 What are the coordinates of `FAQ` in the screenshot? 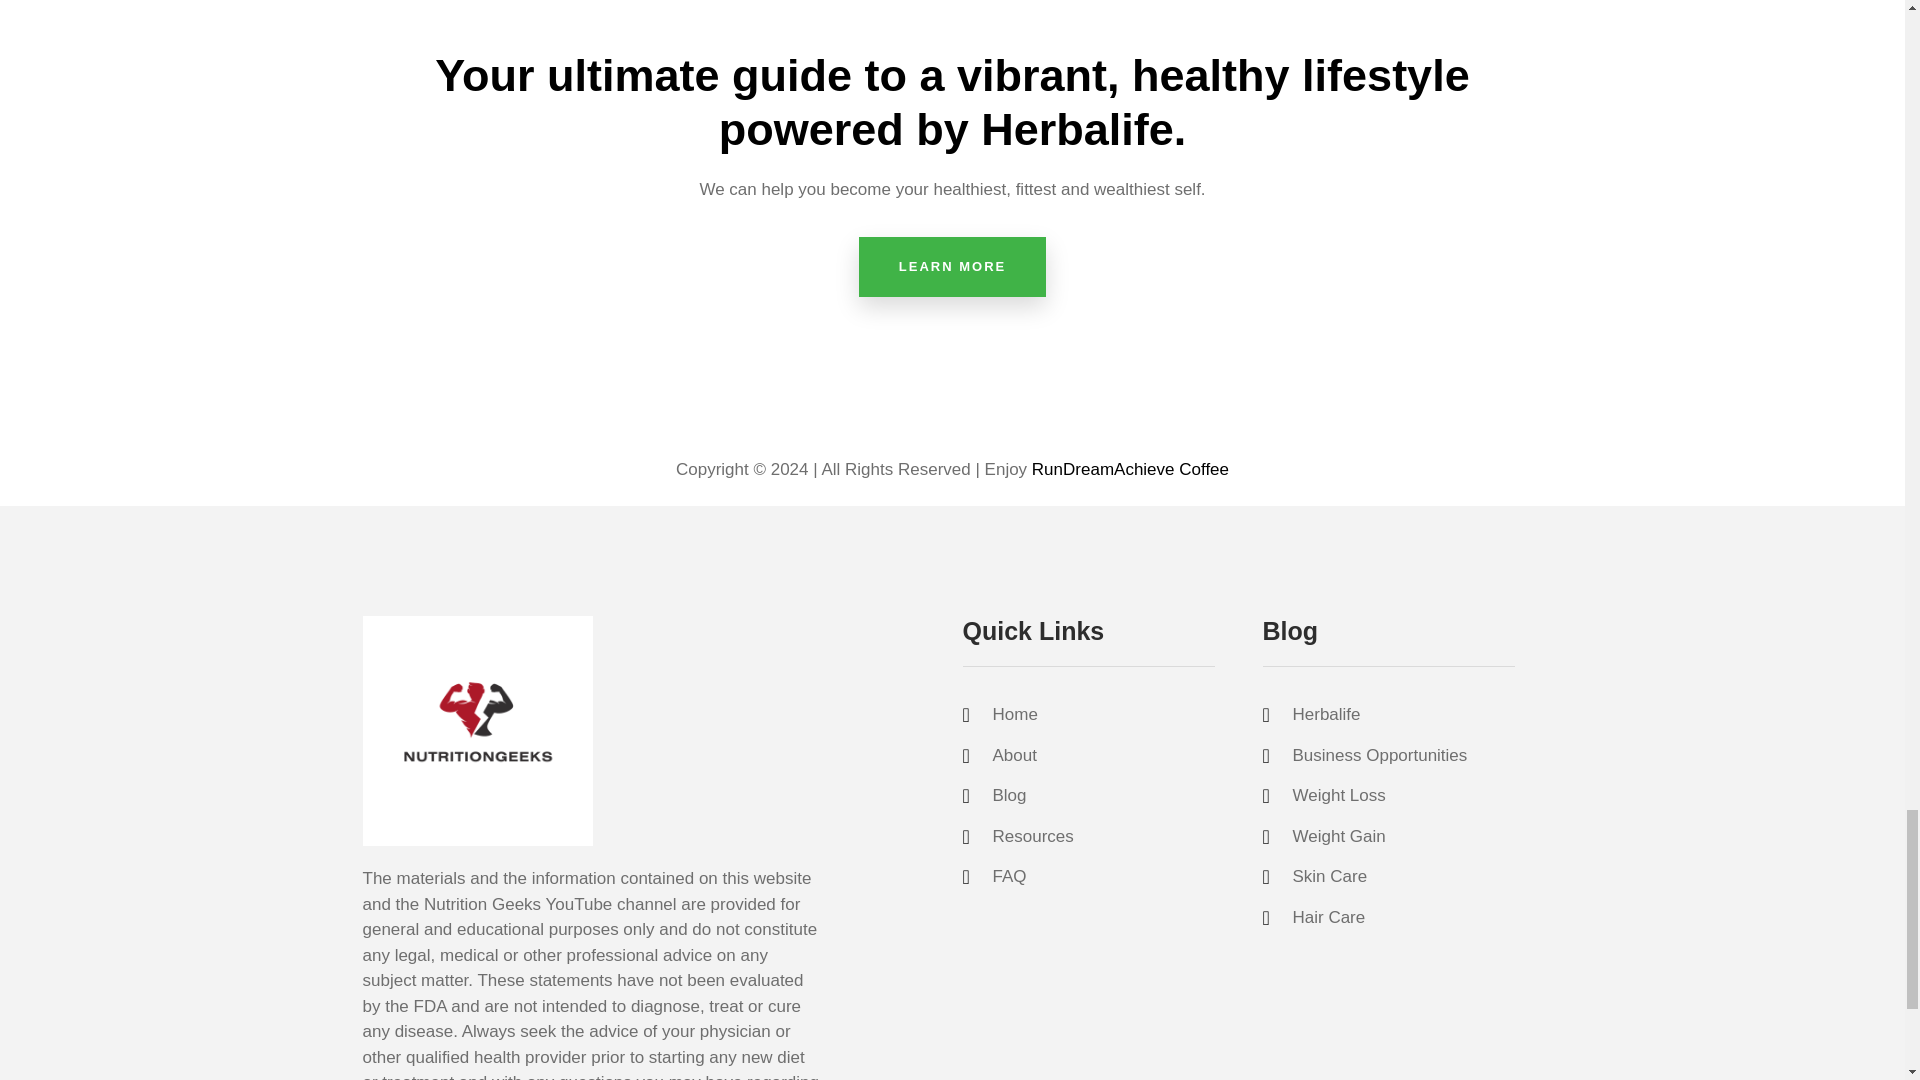 It's located at (1102, 876).